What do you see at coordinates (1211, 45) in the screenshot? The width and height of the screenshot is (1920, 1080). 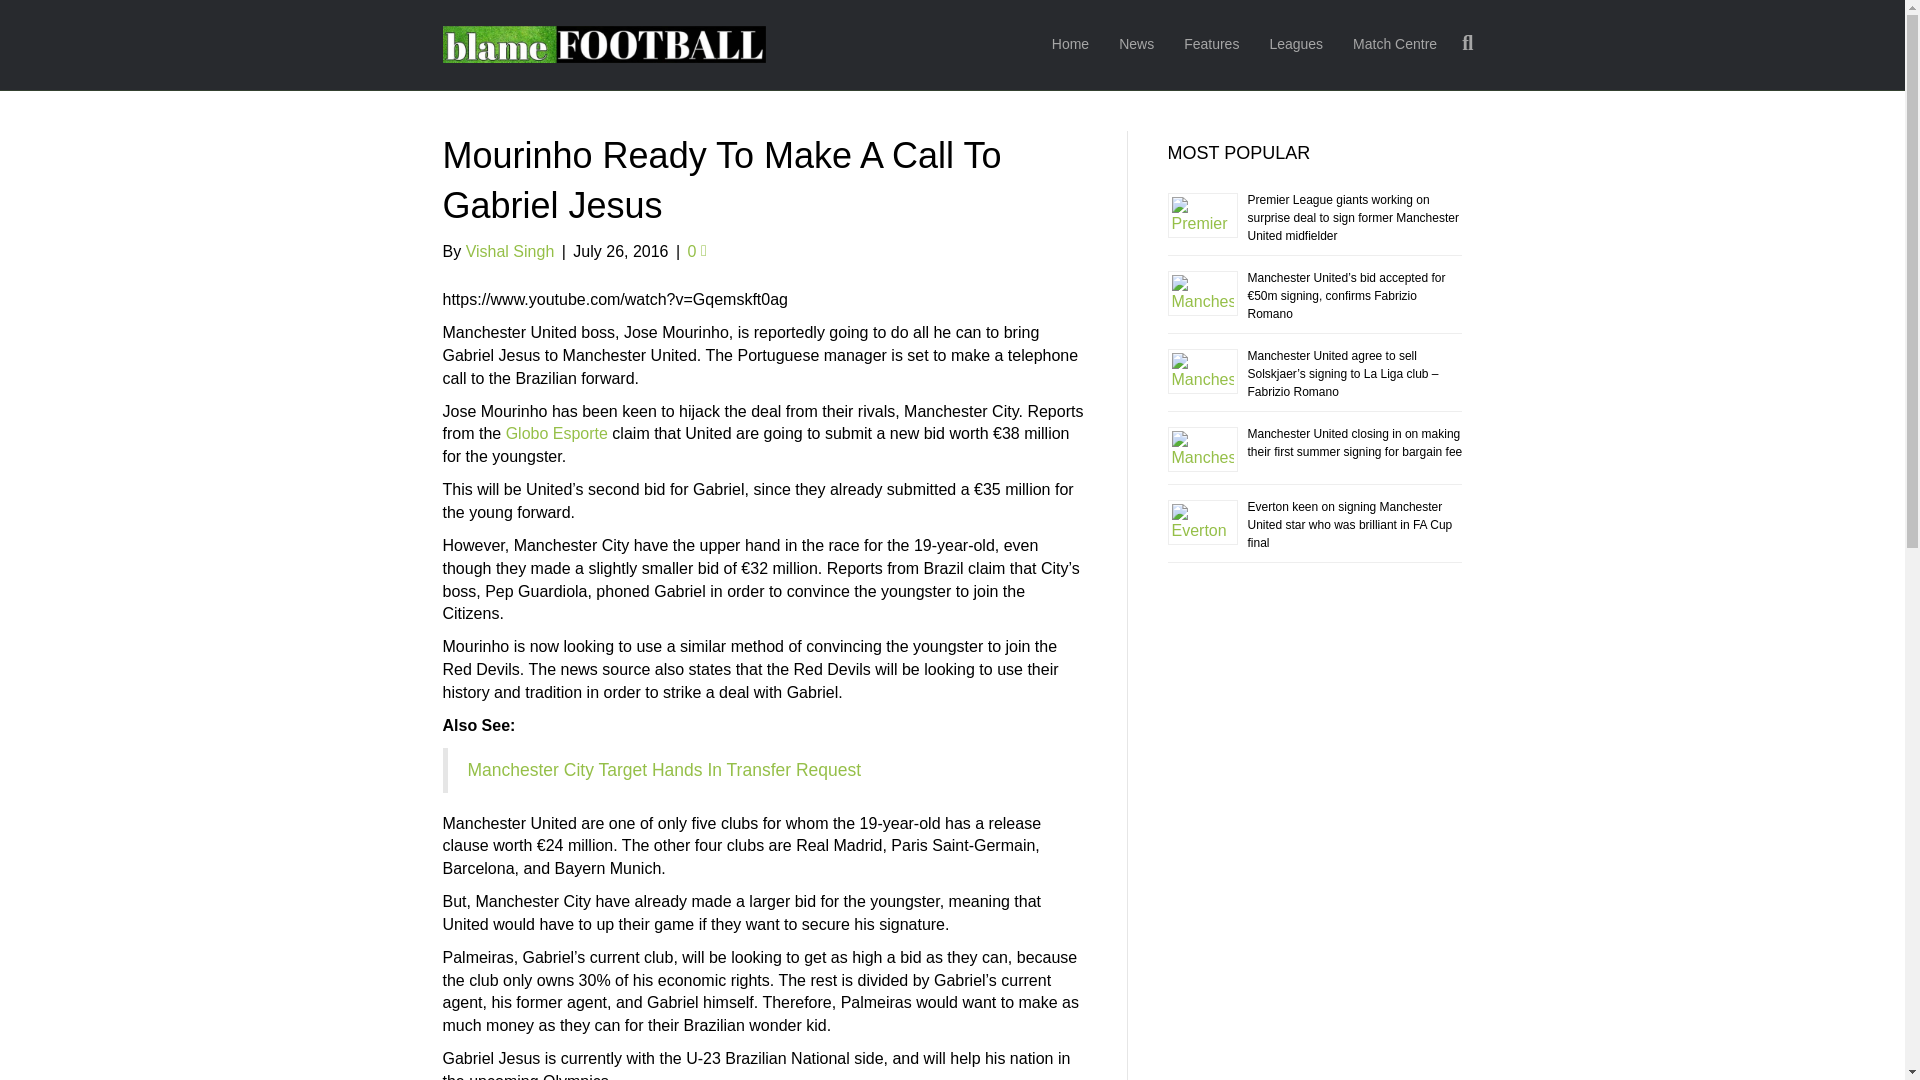 I see `Features` at bounding box center [1211, 45].